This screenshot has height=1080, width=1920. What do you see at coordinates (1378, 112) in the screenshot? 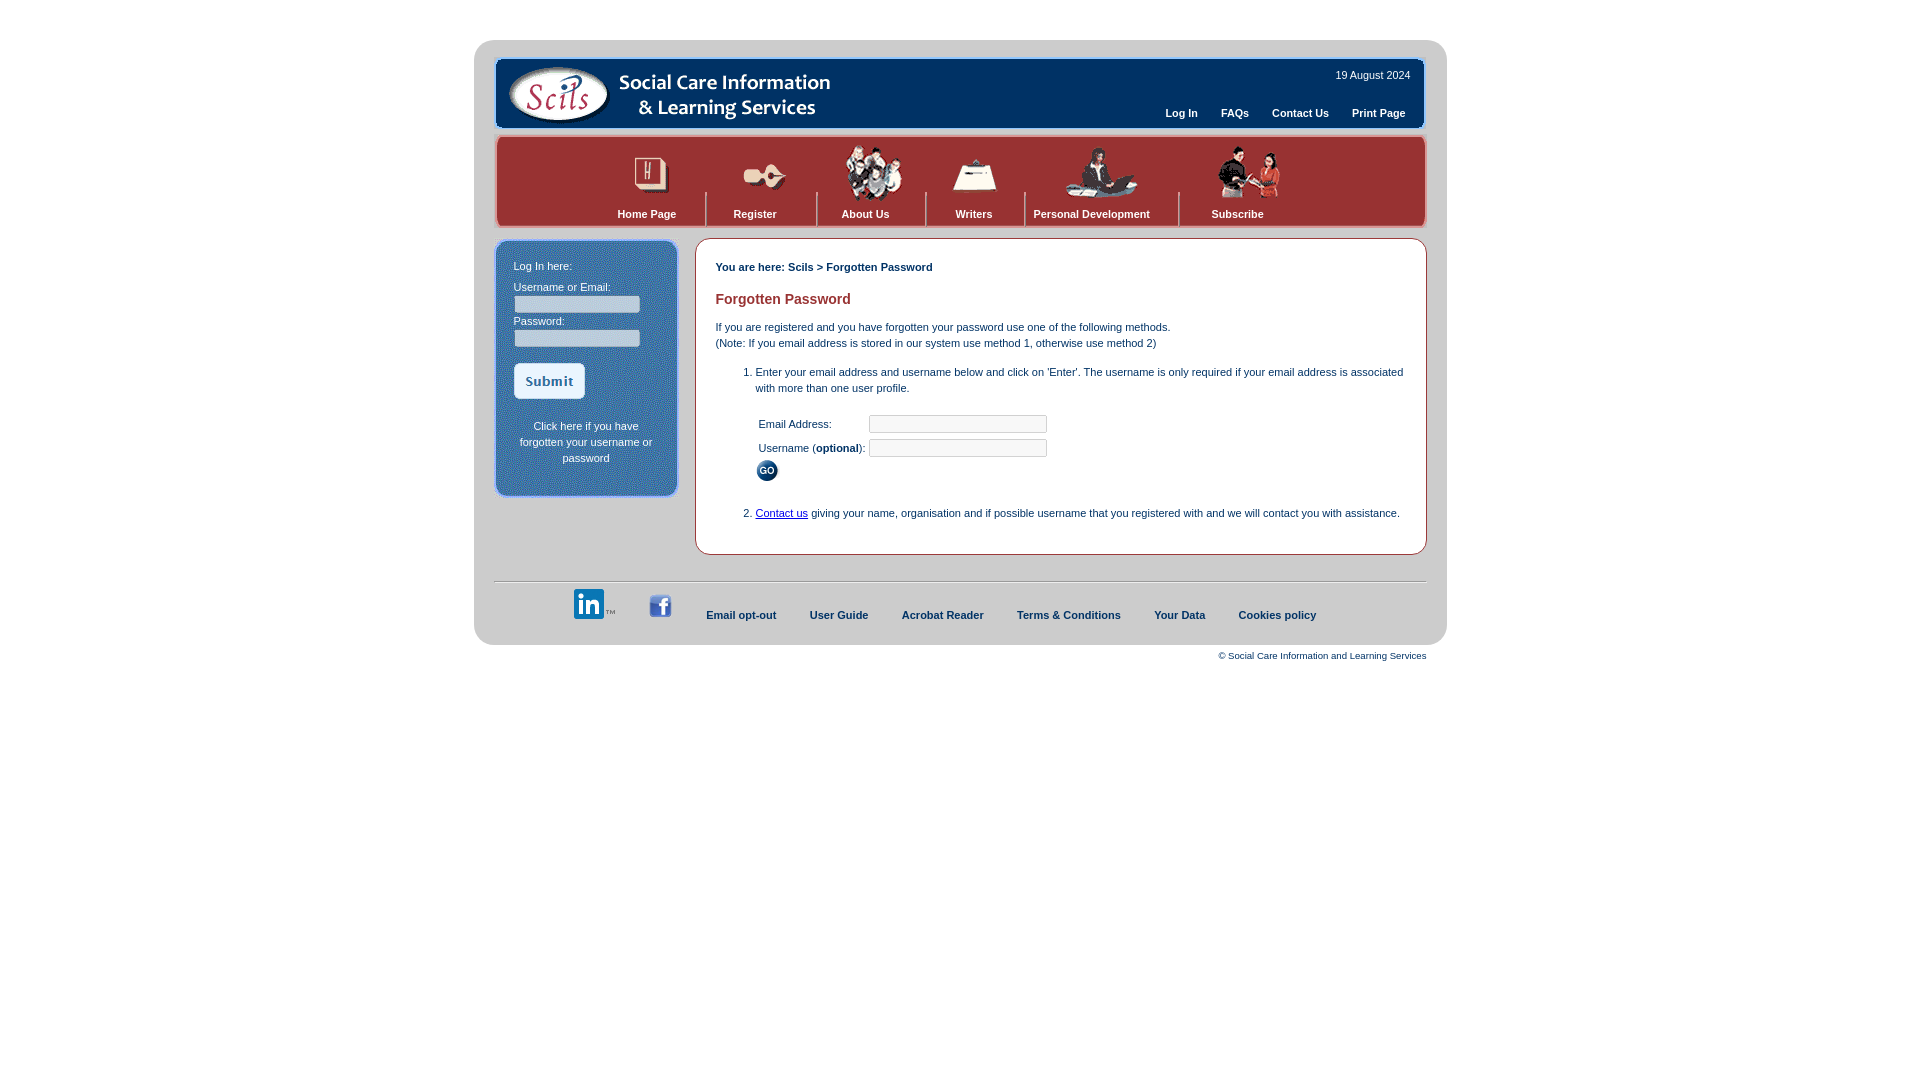
I see `Print Page` at bounding box center [1378, 112].